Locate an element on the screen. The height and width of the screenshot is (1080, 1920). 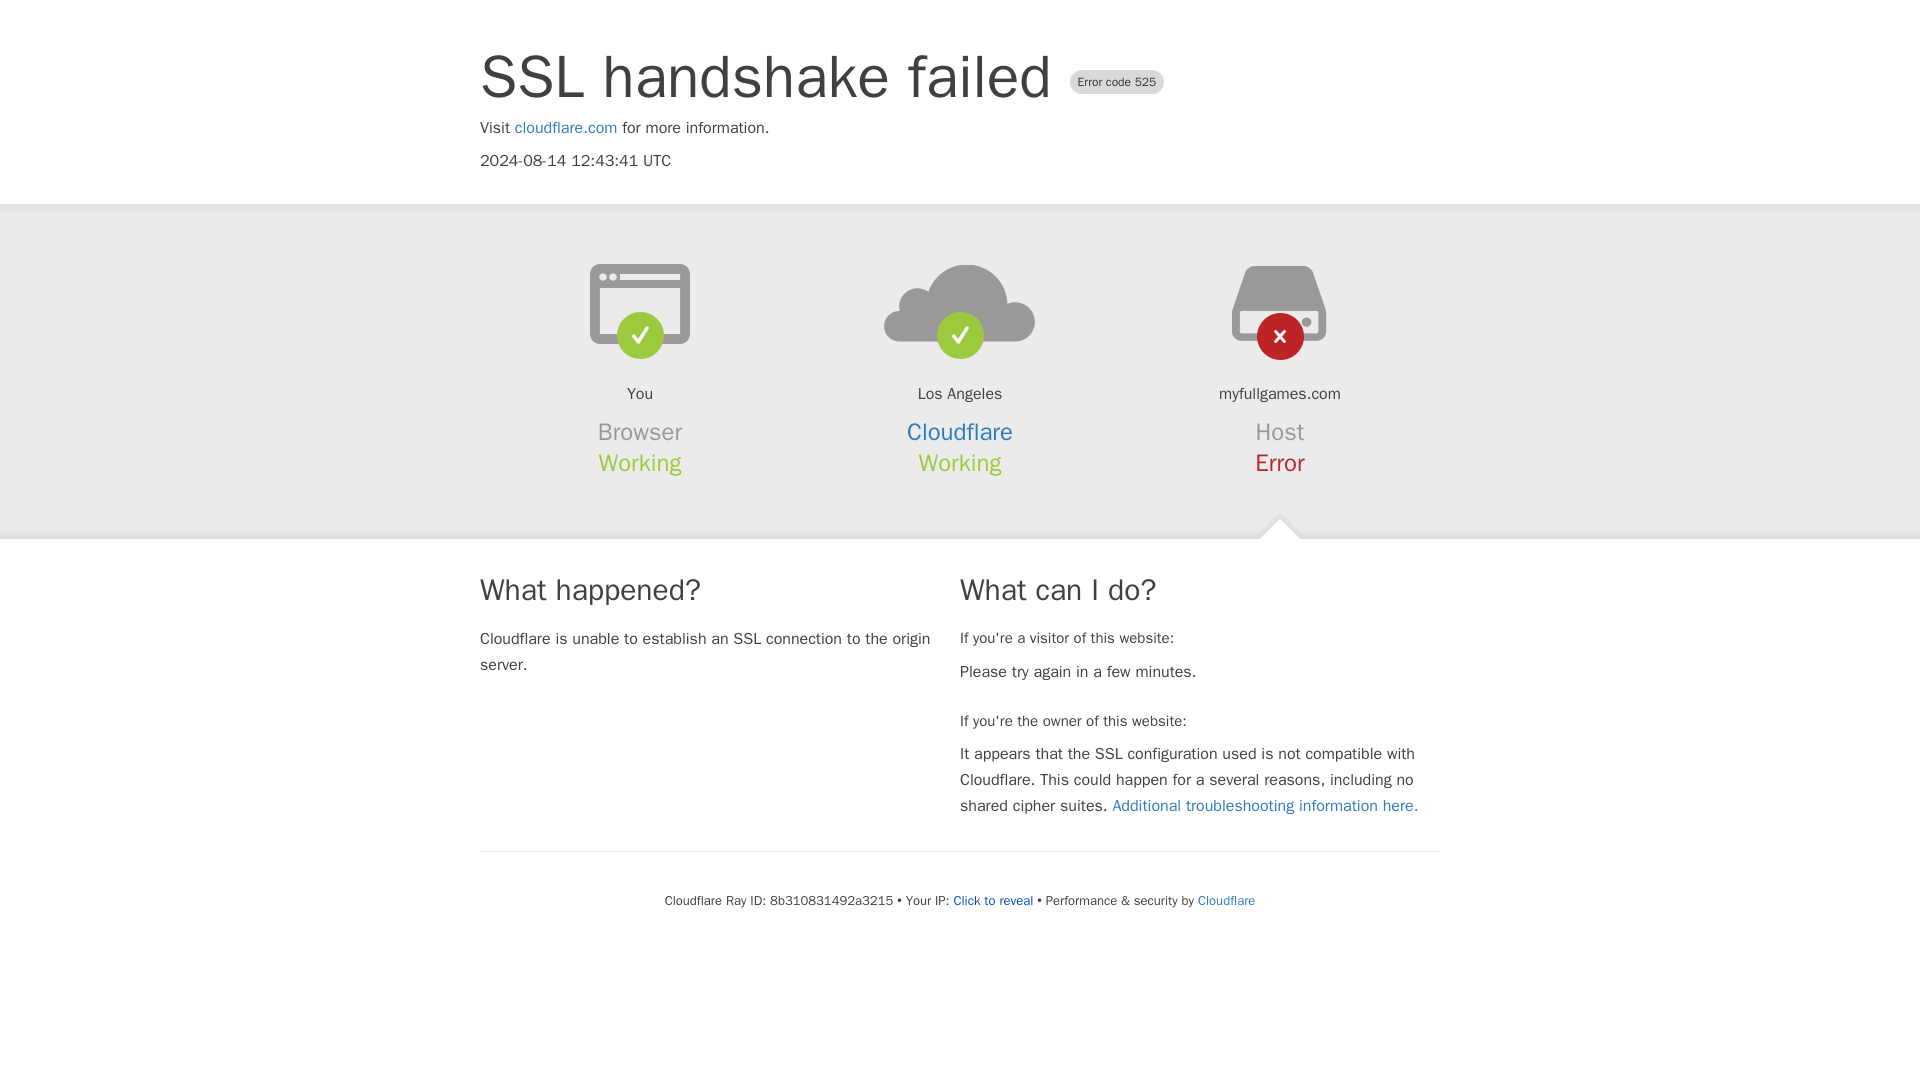
Additional troubleshooting information here. is located at coordinates (1264, 806).